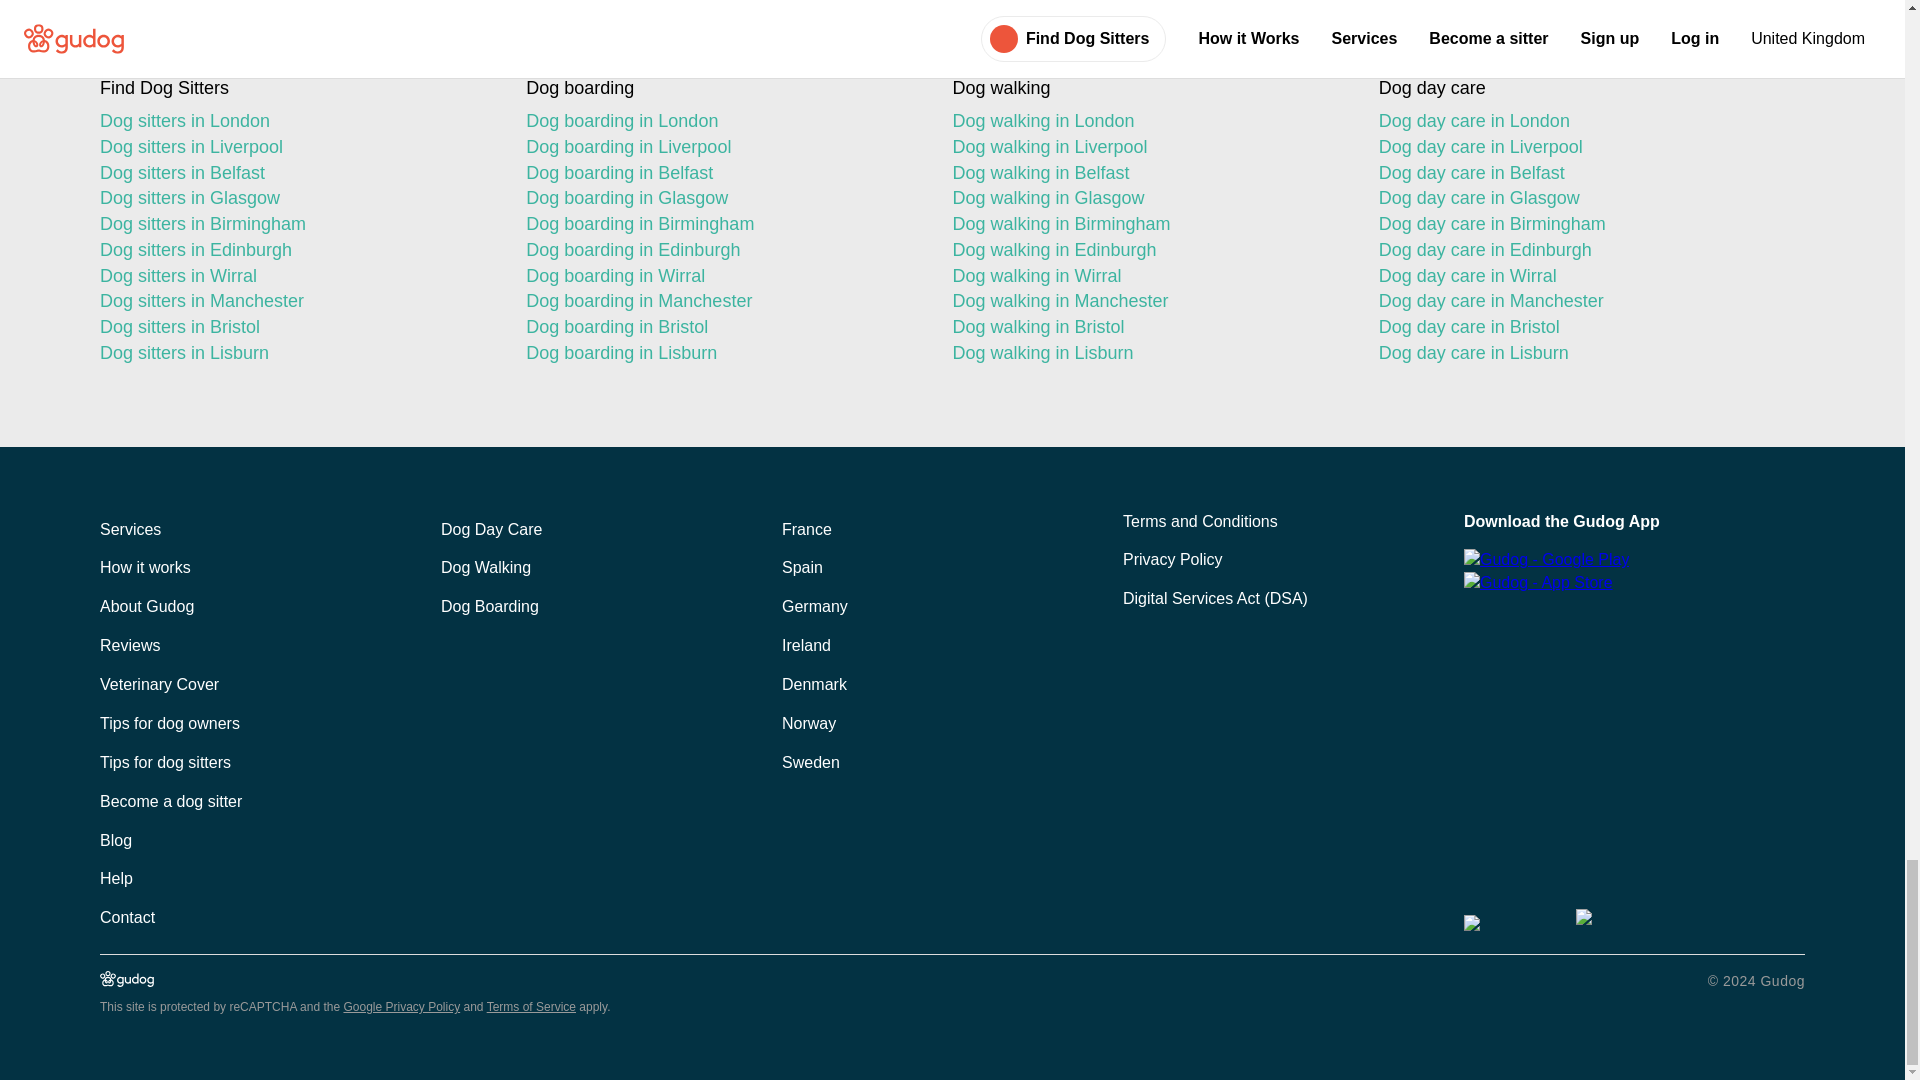 This screenshot has width=1920, height=1080. Describe the element at coordinates (296, 302) in the screenshot. I see `Dog sitters in Manchester` at that location.